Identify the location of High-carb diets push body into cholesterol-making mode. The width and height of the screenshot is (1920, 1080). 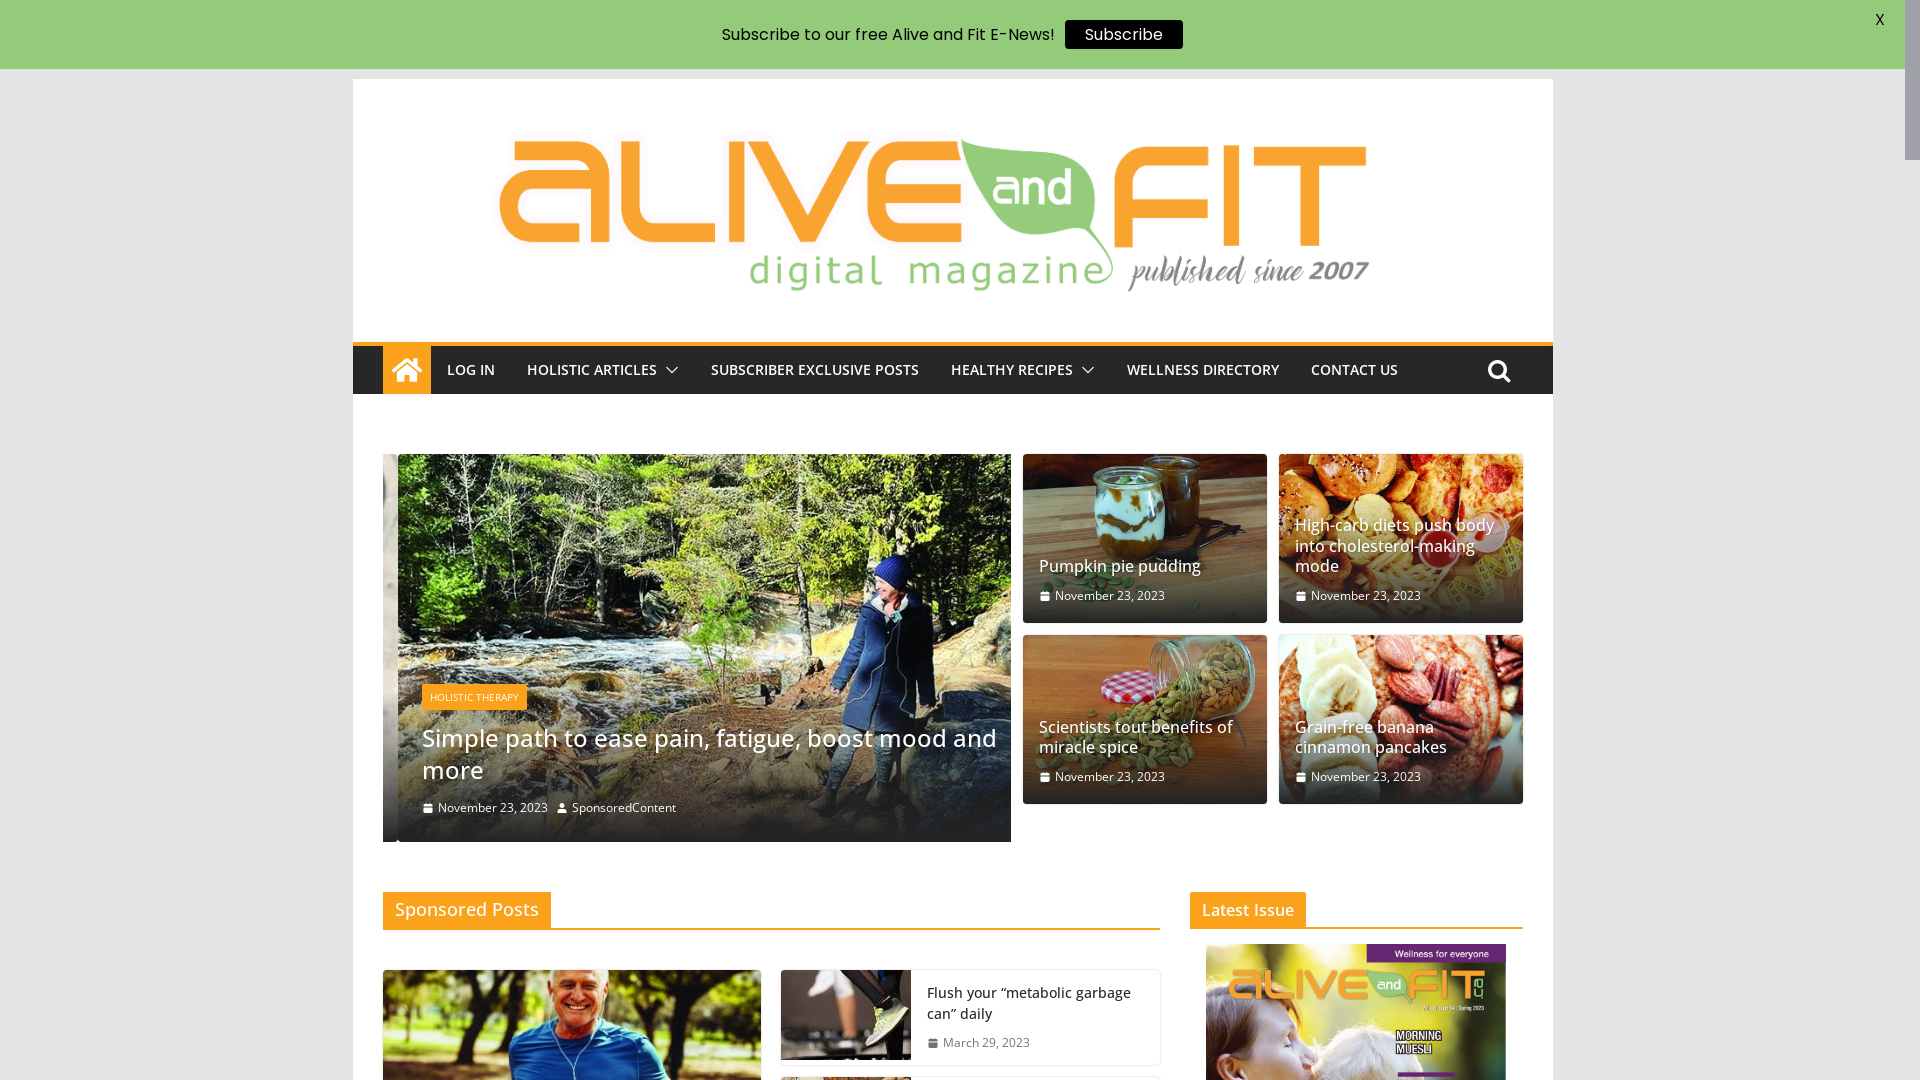
(1401, 538).